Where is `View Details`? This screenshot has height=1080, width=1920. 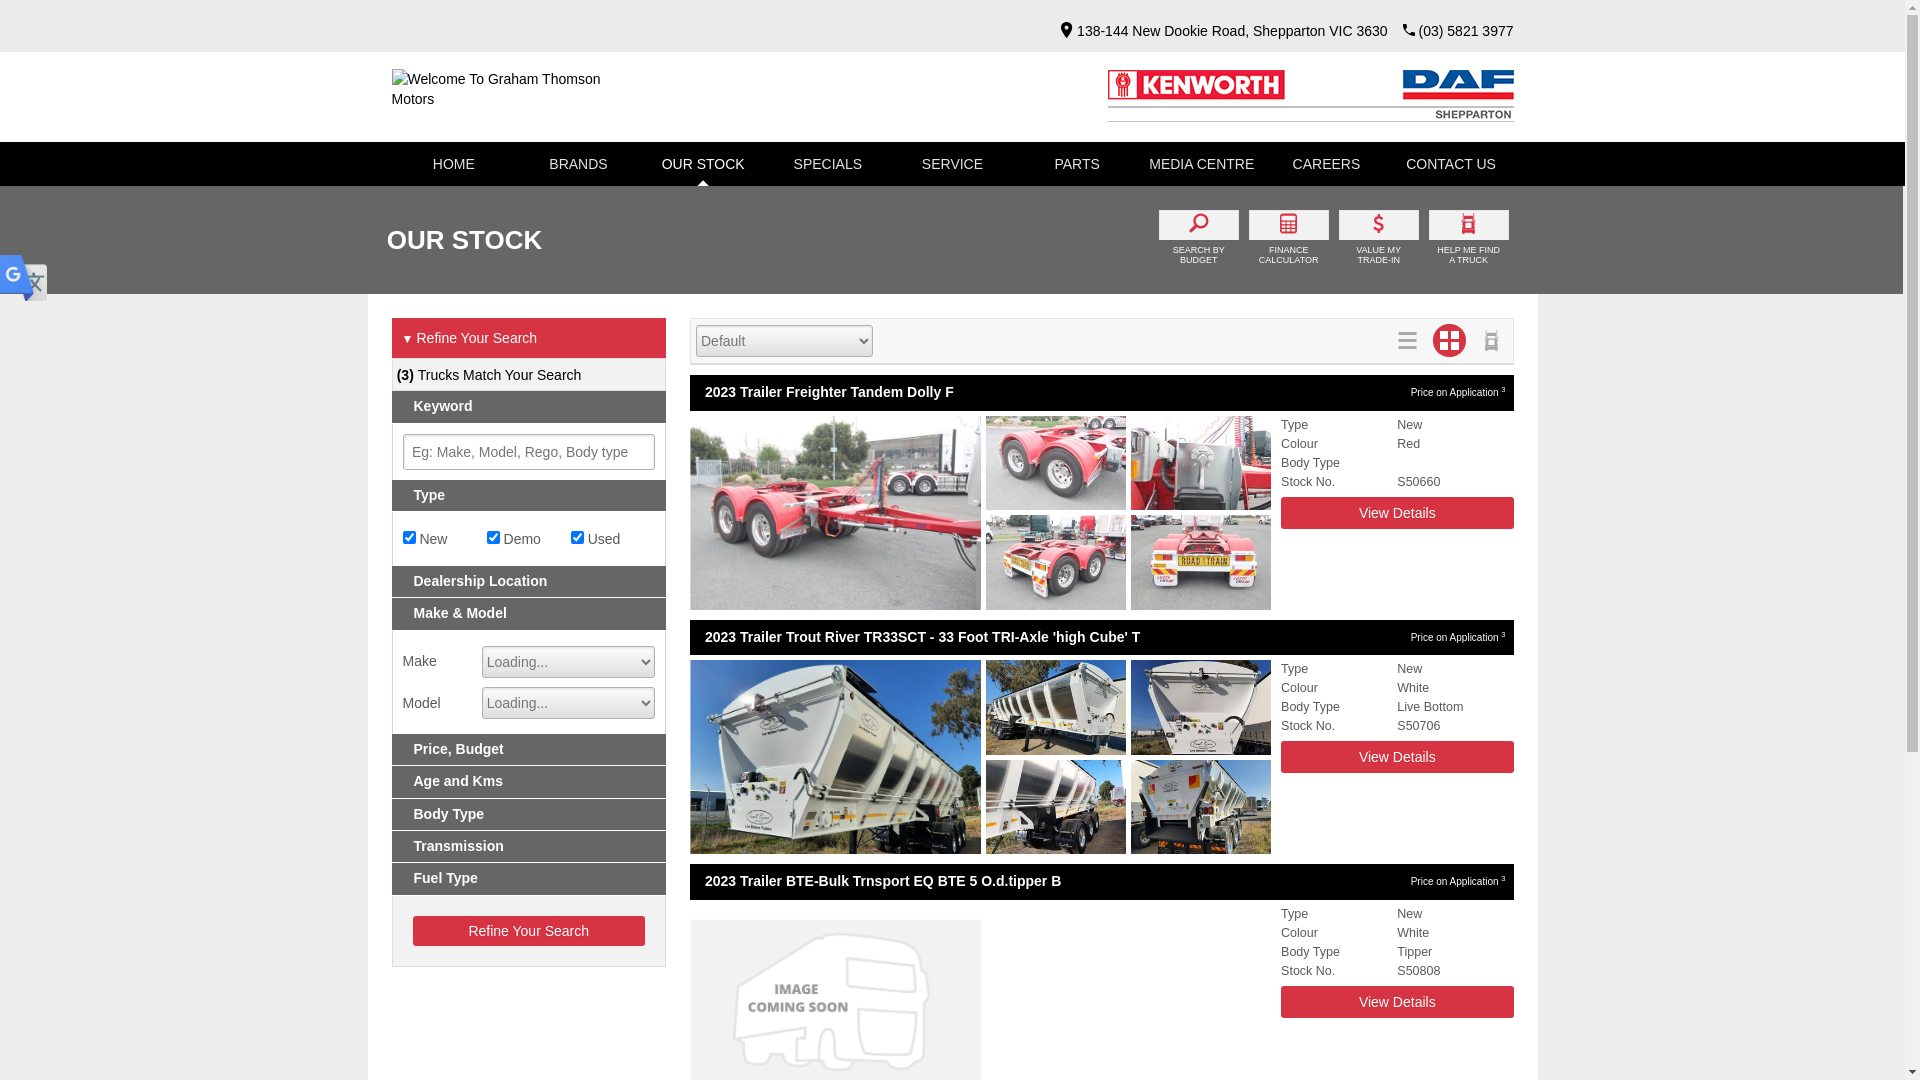
View Details is located at coordinates (1397, 513).